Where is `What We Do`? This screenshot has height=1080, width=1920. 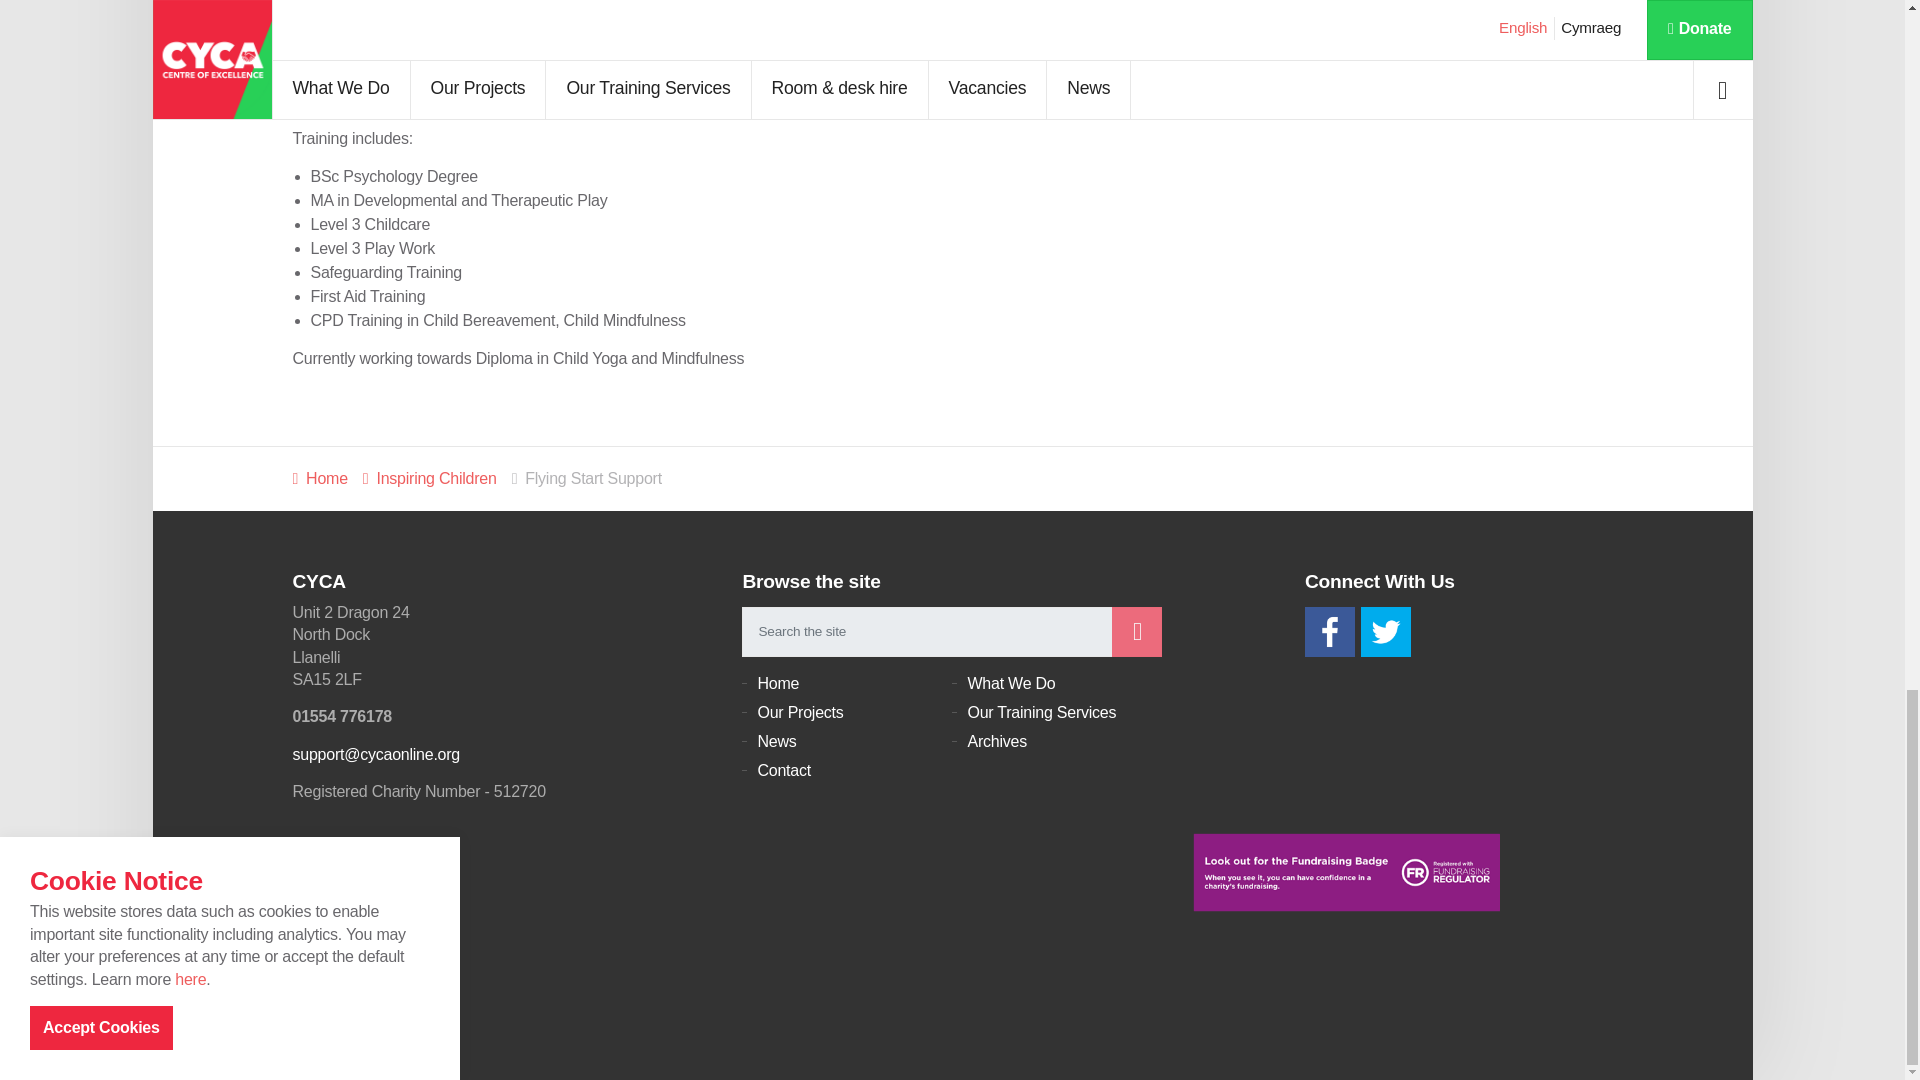 What We Do is located at coordinates (1056, 683).